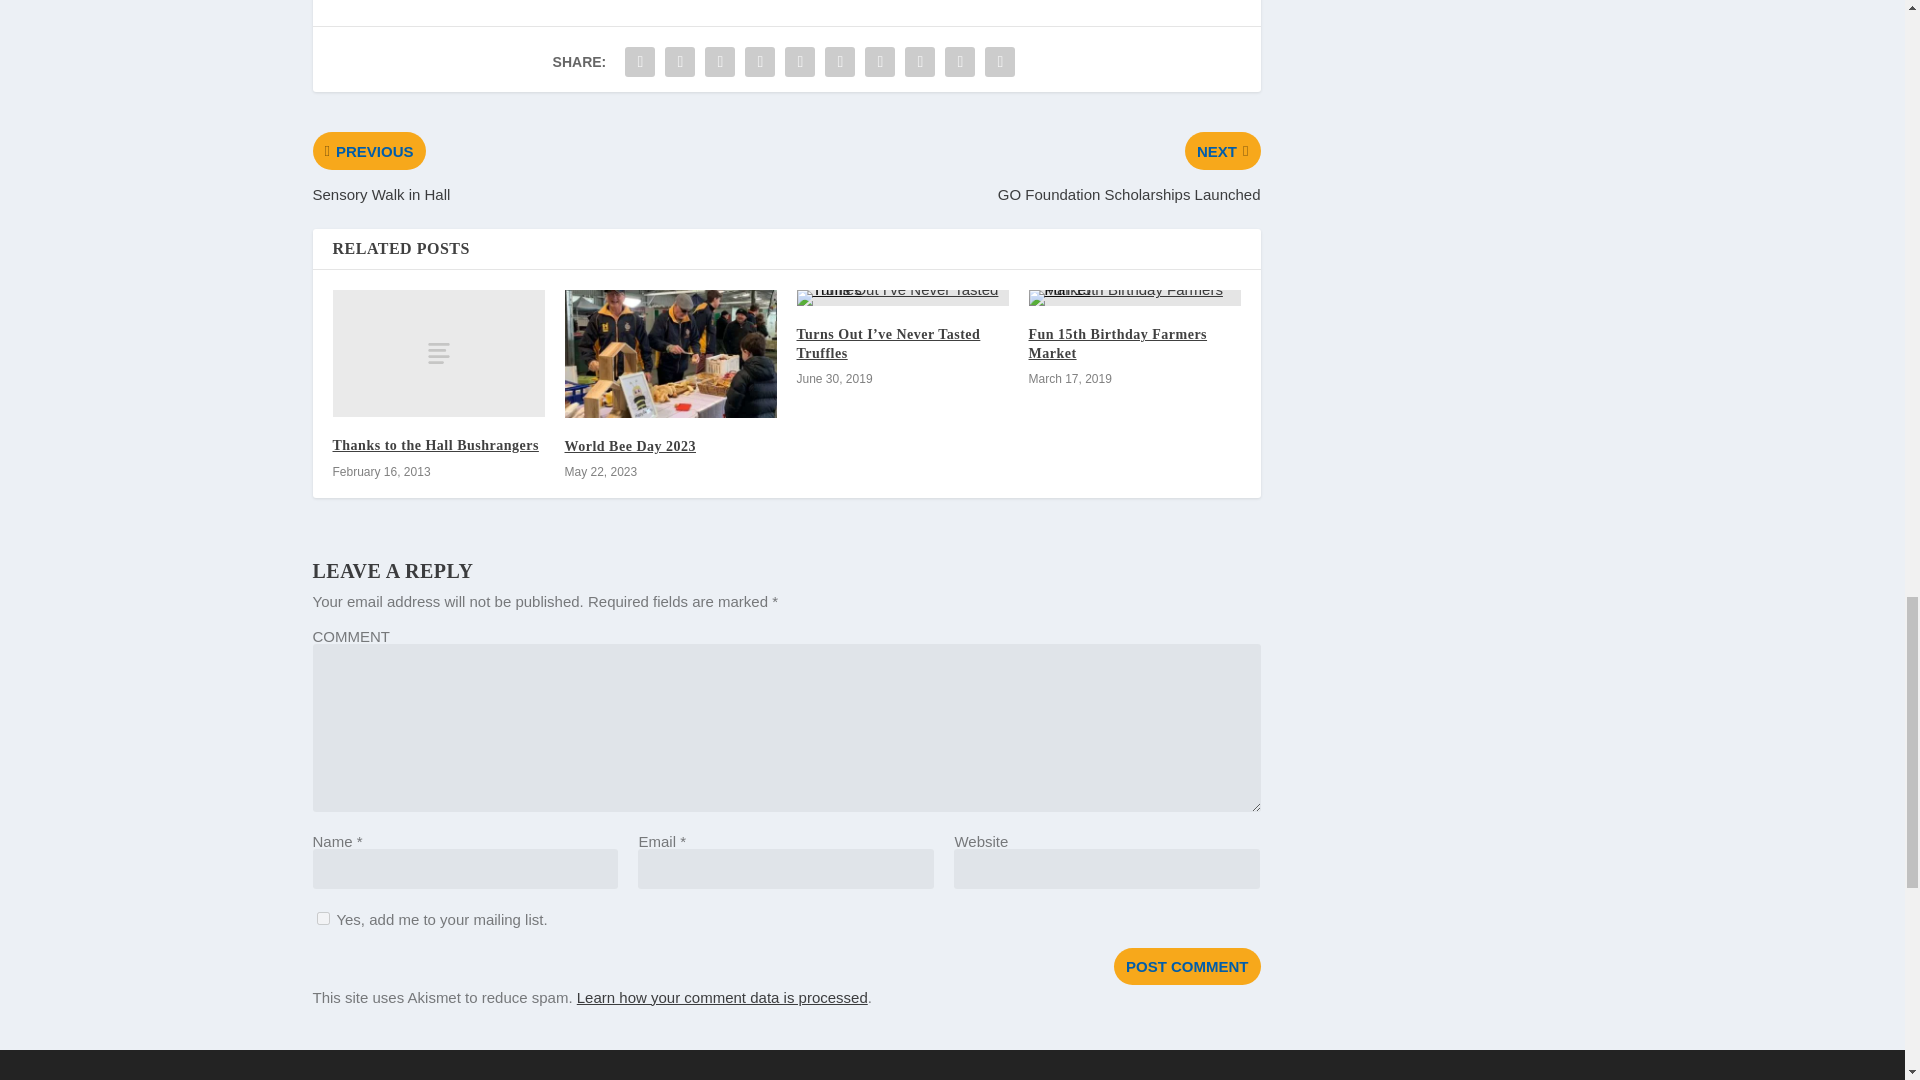 The width and height of the screenshot is (1920, 1080). What do you see at coordinates (759, 62) in the screenshot?
I see `Share "COVID Lockdown Challenges" via Tumblr` at bounding box center [759, 62].